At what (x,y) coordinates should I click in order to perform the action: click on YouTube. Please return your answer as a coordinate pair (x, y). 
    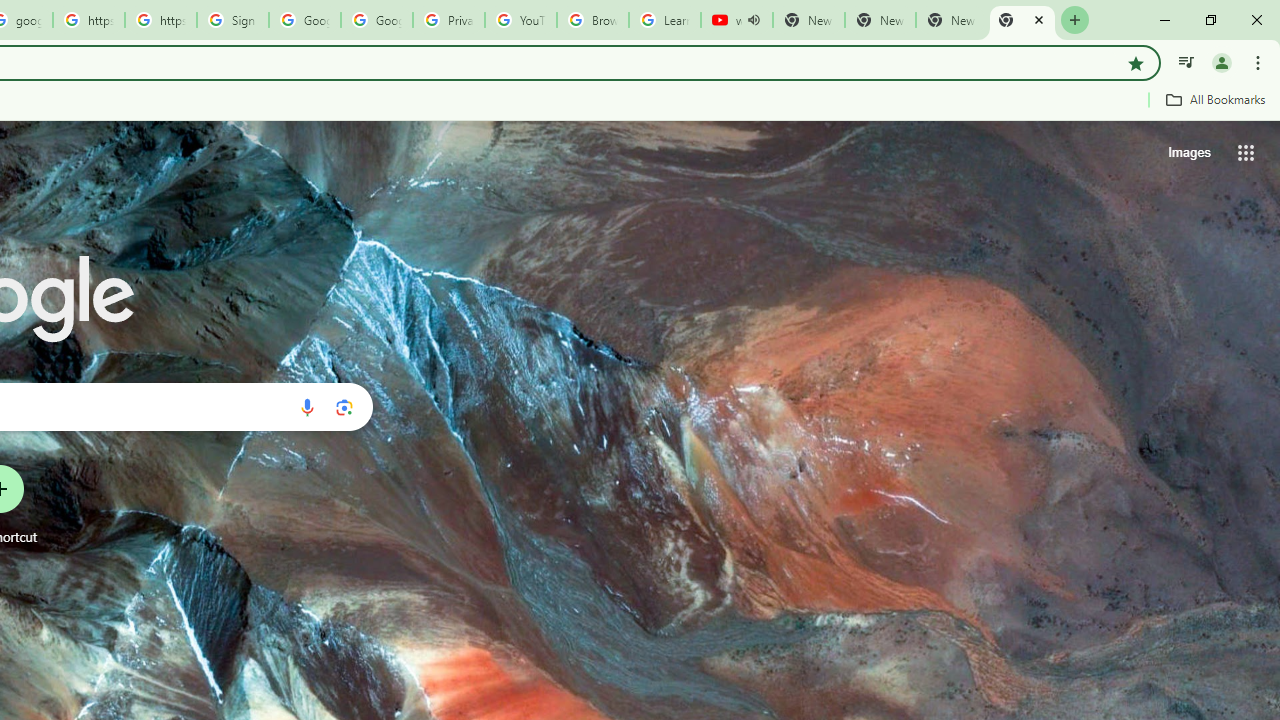
    Looking at the image, I should click on (520, 20).